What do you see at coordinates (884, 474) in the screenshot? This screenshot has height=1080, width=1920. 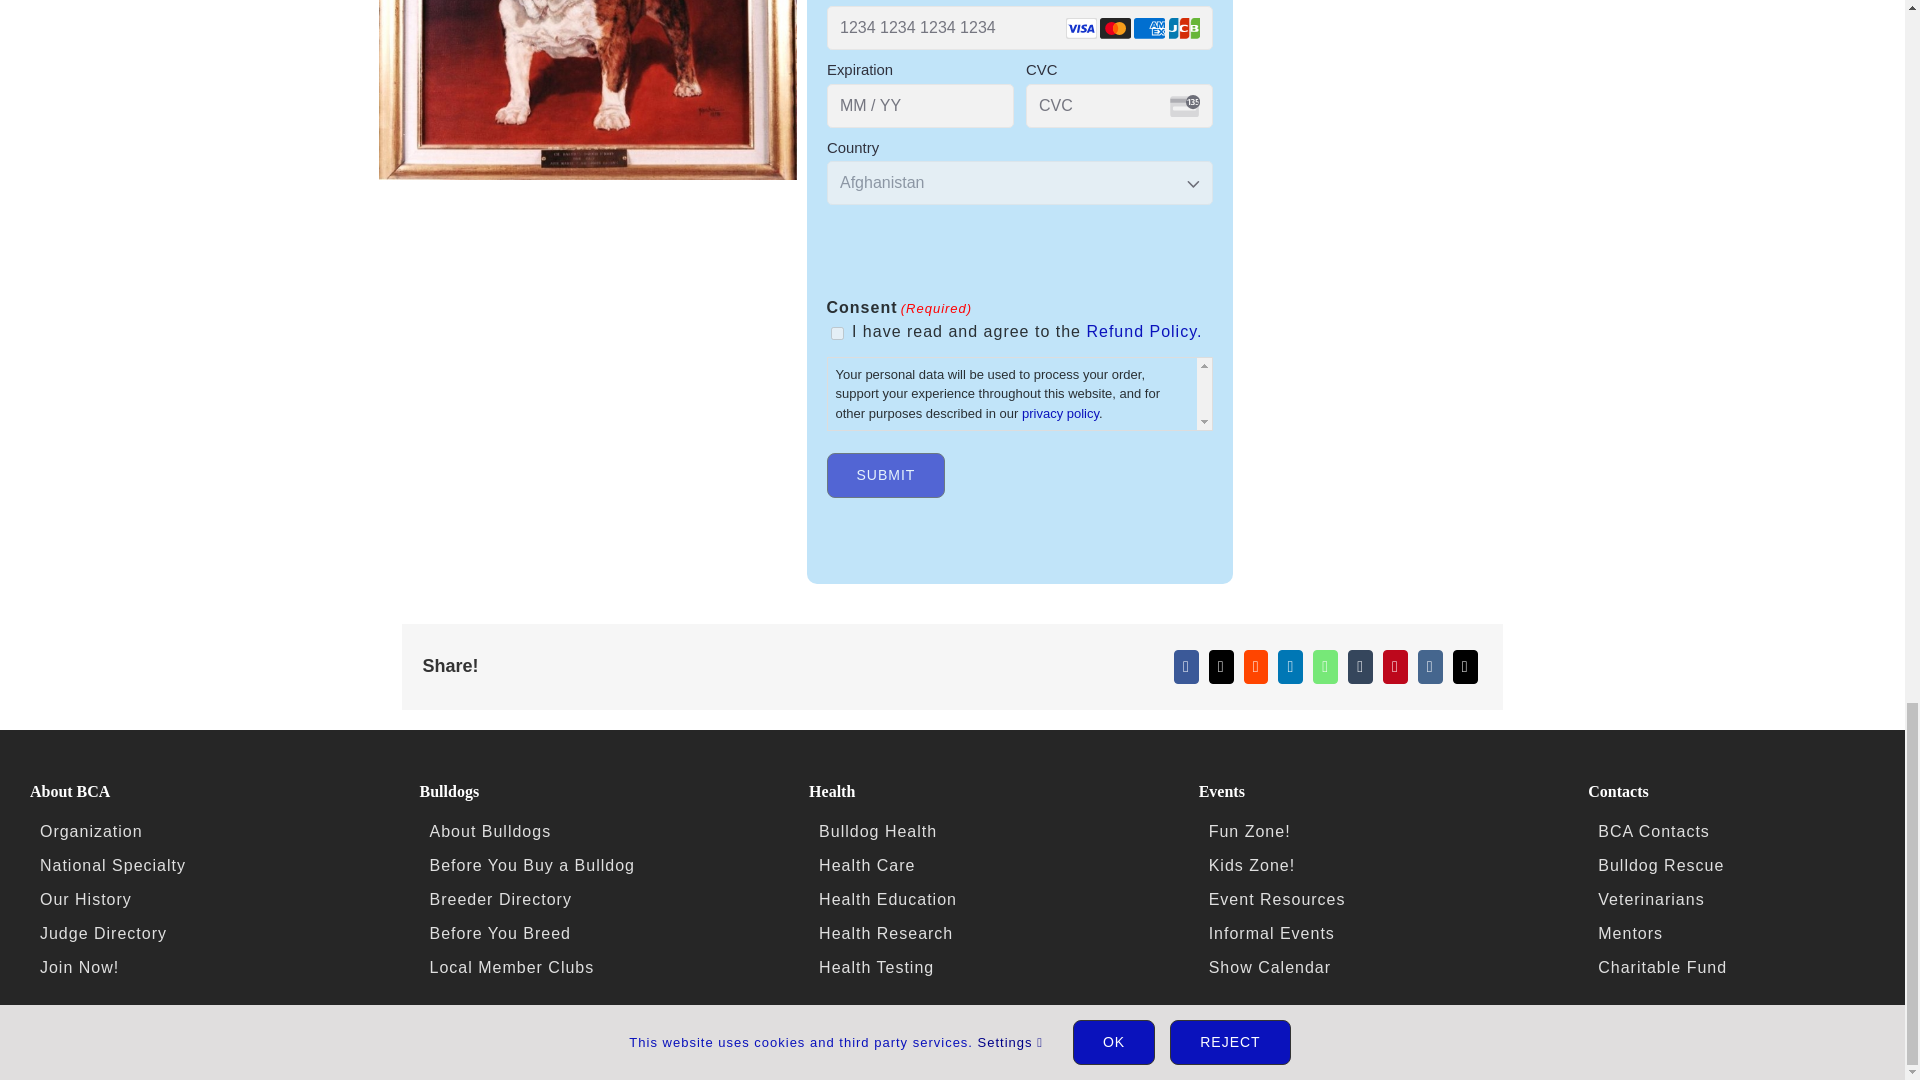 I see `Submit` at bounding box center [884, 474].